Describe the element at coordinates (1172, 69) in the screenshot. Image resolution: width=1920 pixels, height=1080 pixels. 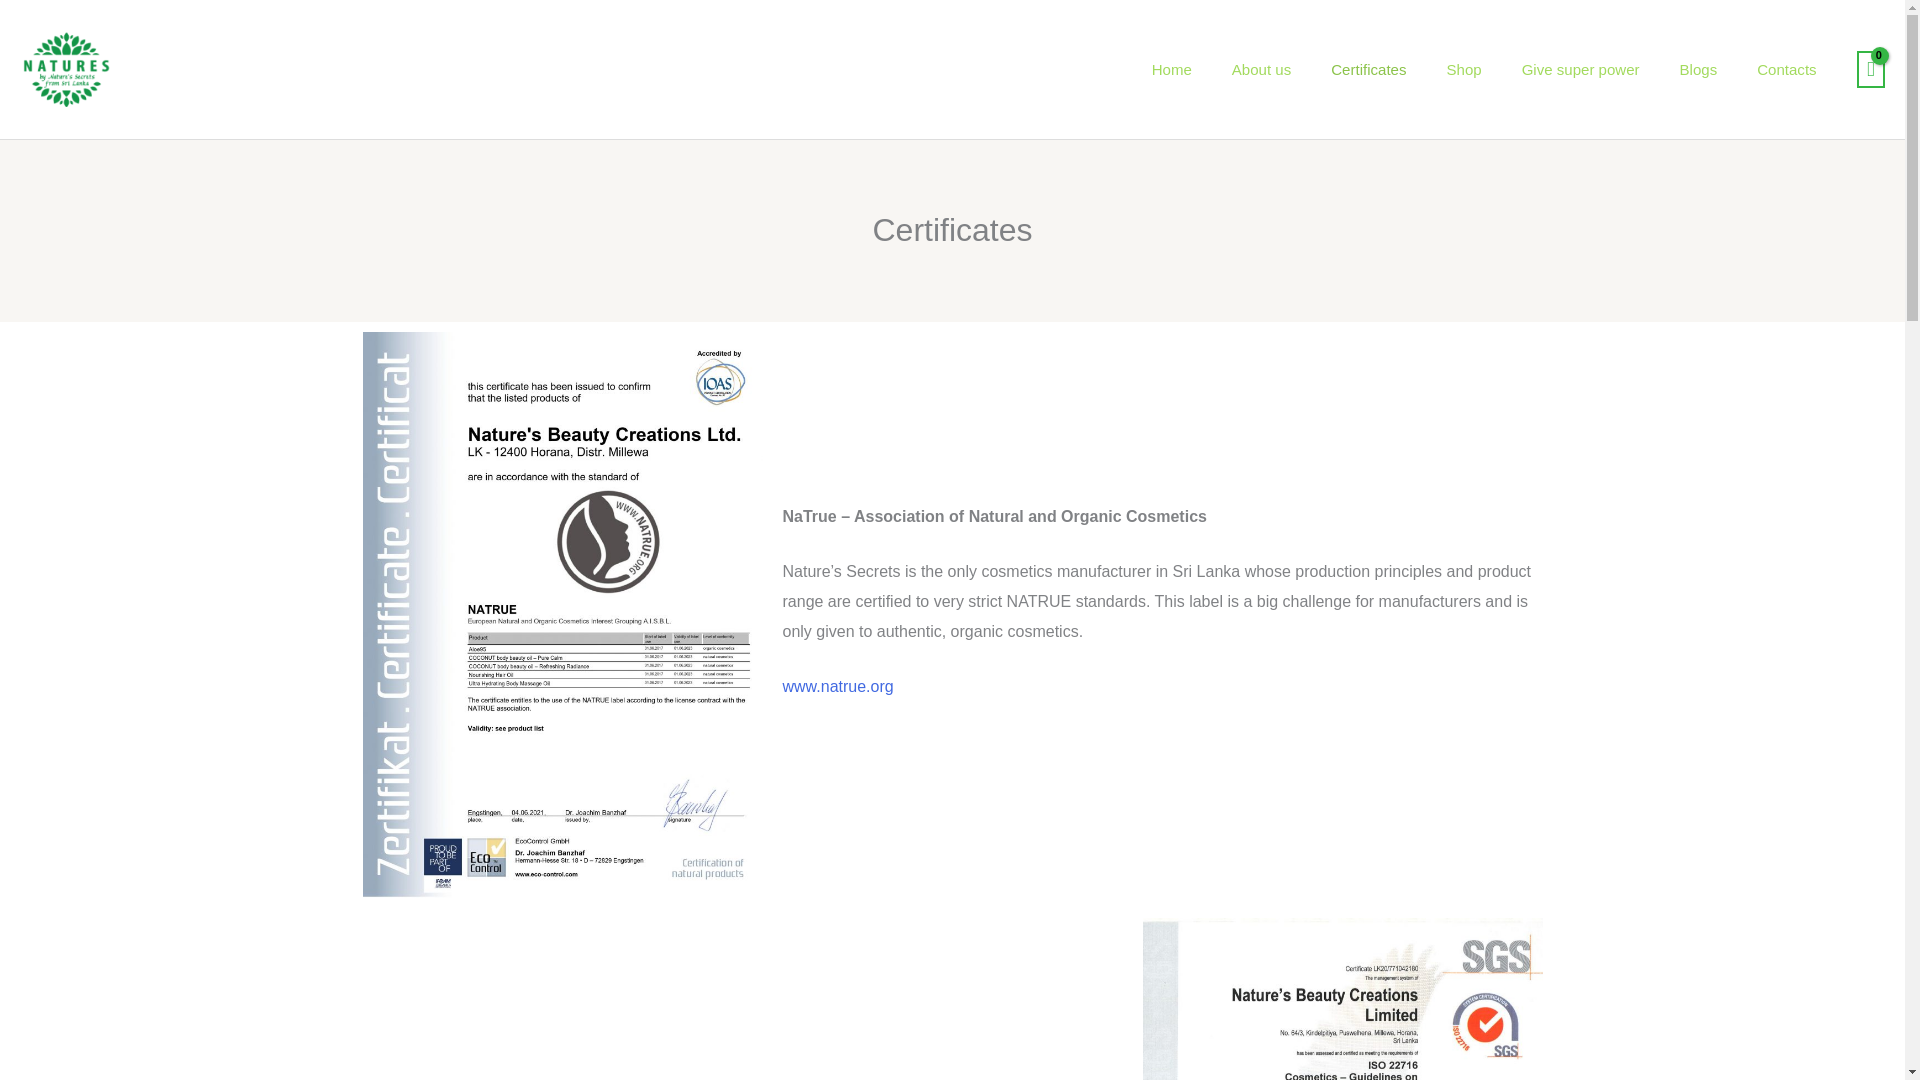
I see `Home` at that location.